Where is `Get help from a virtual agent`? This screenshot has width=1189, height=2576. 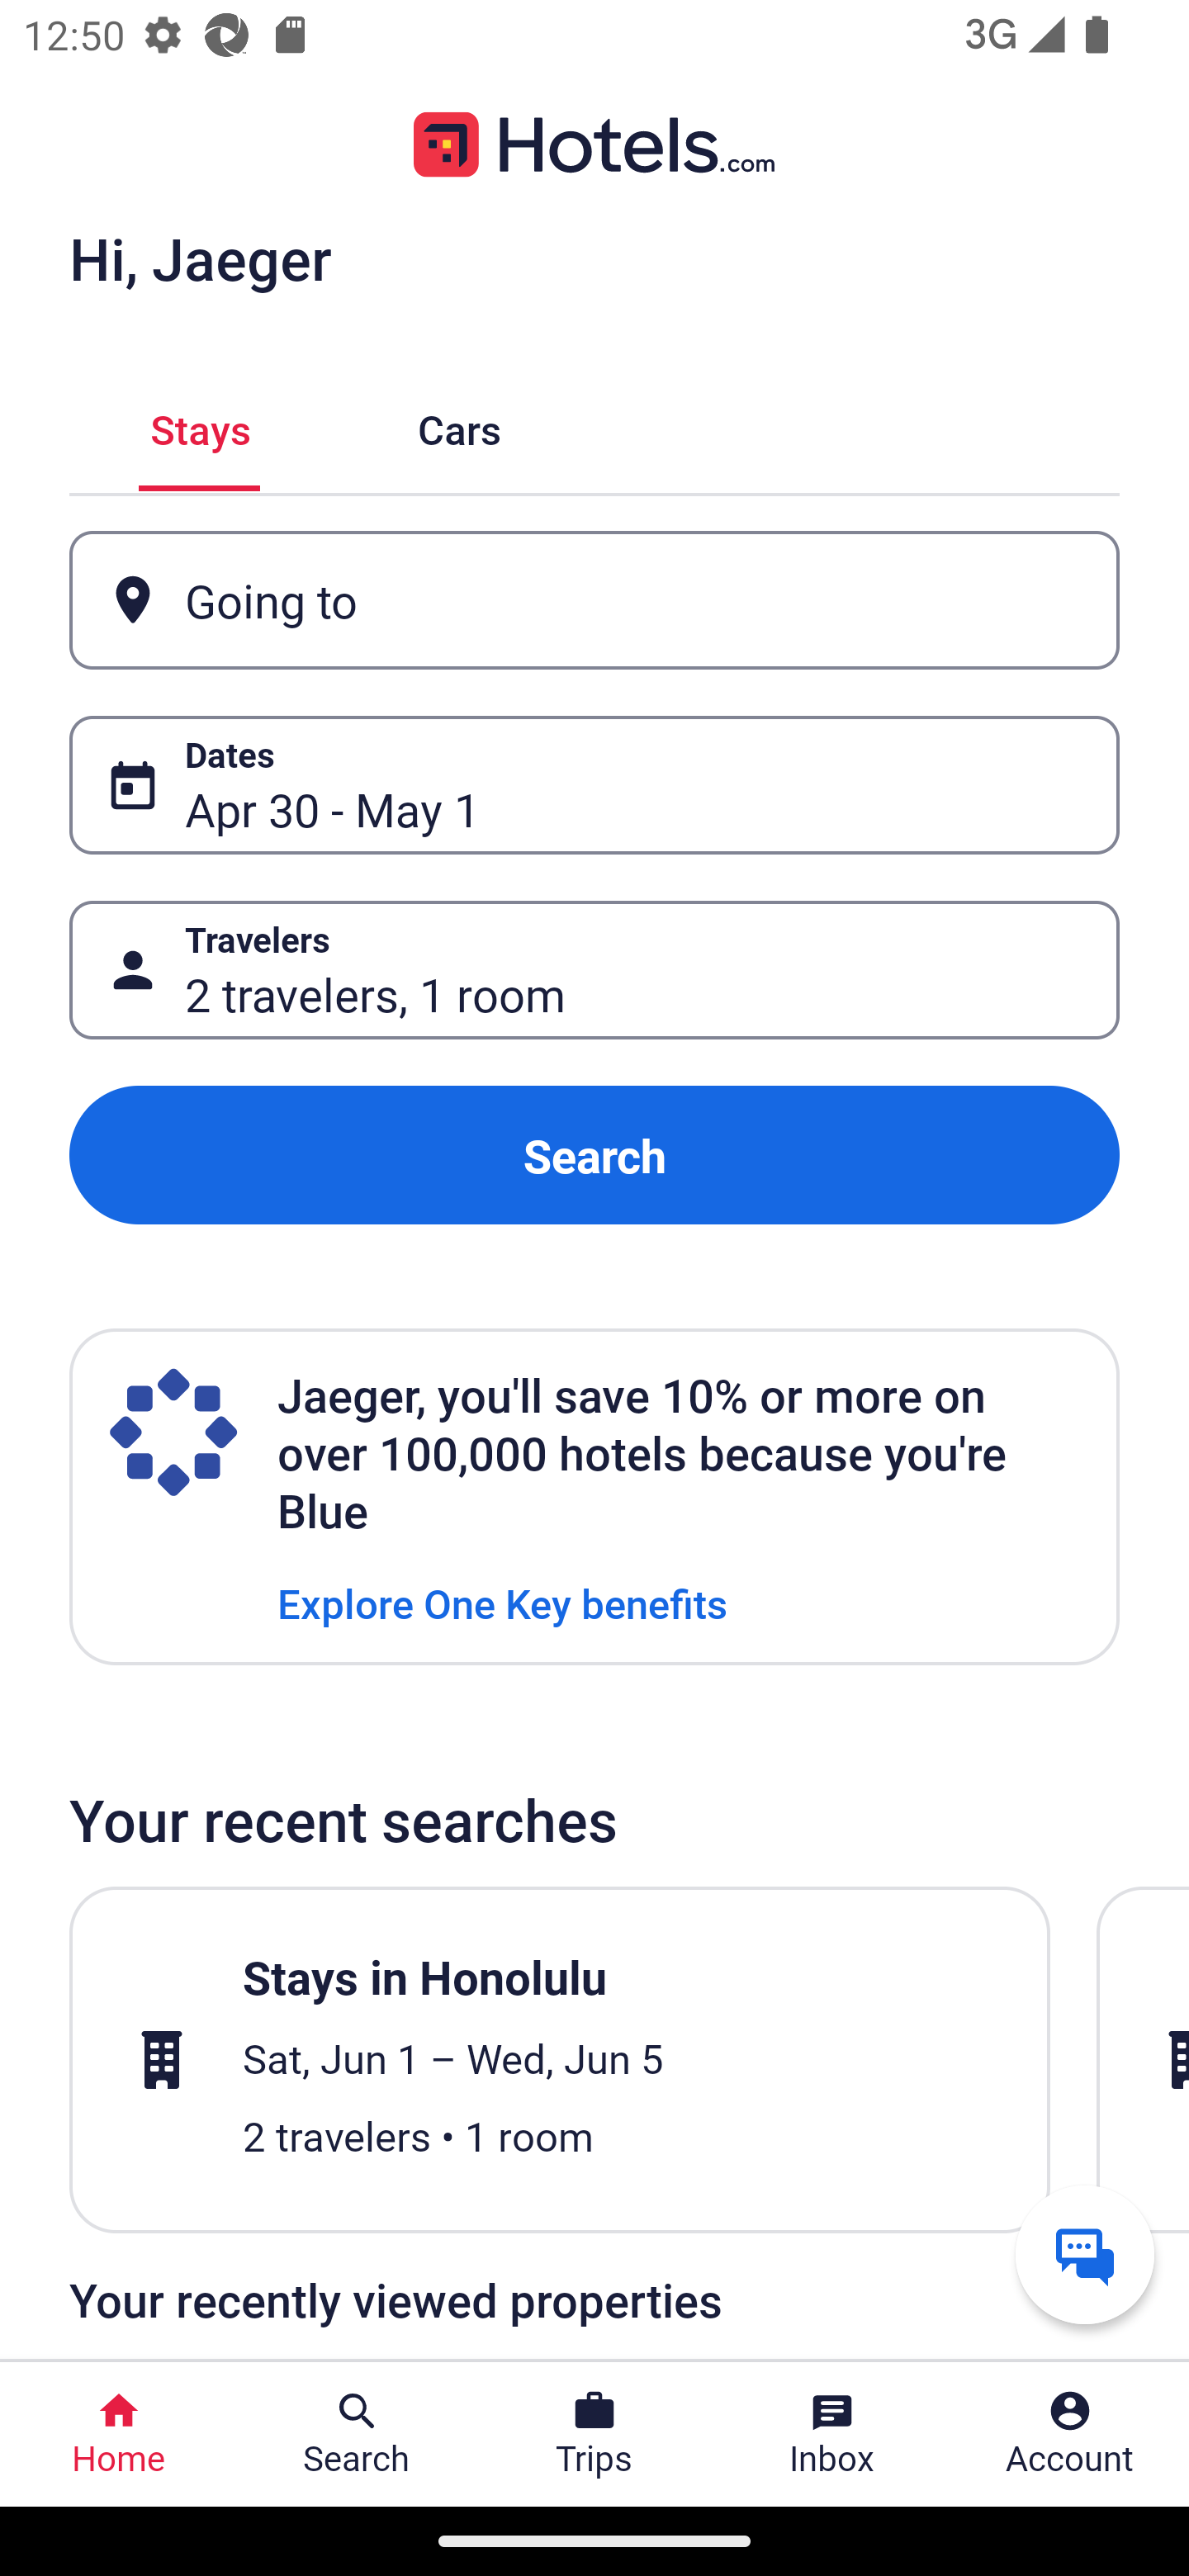 Get help from a virtual agent is located at coordinates (1085, 2254).